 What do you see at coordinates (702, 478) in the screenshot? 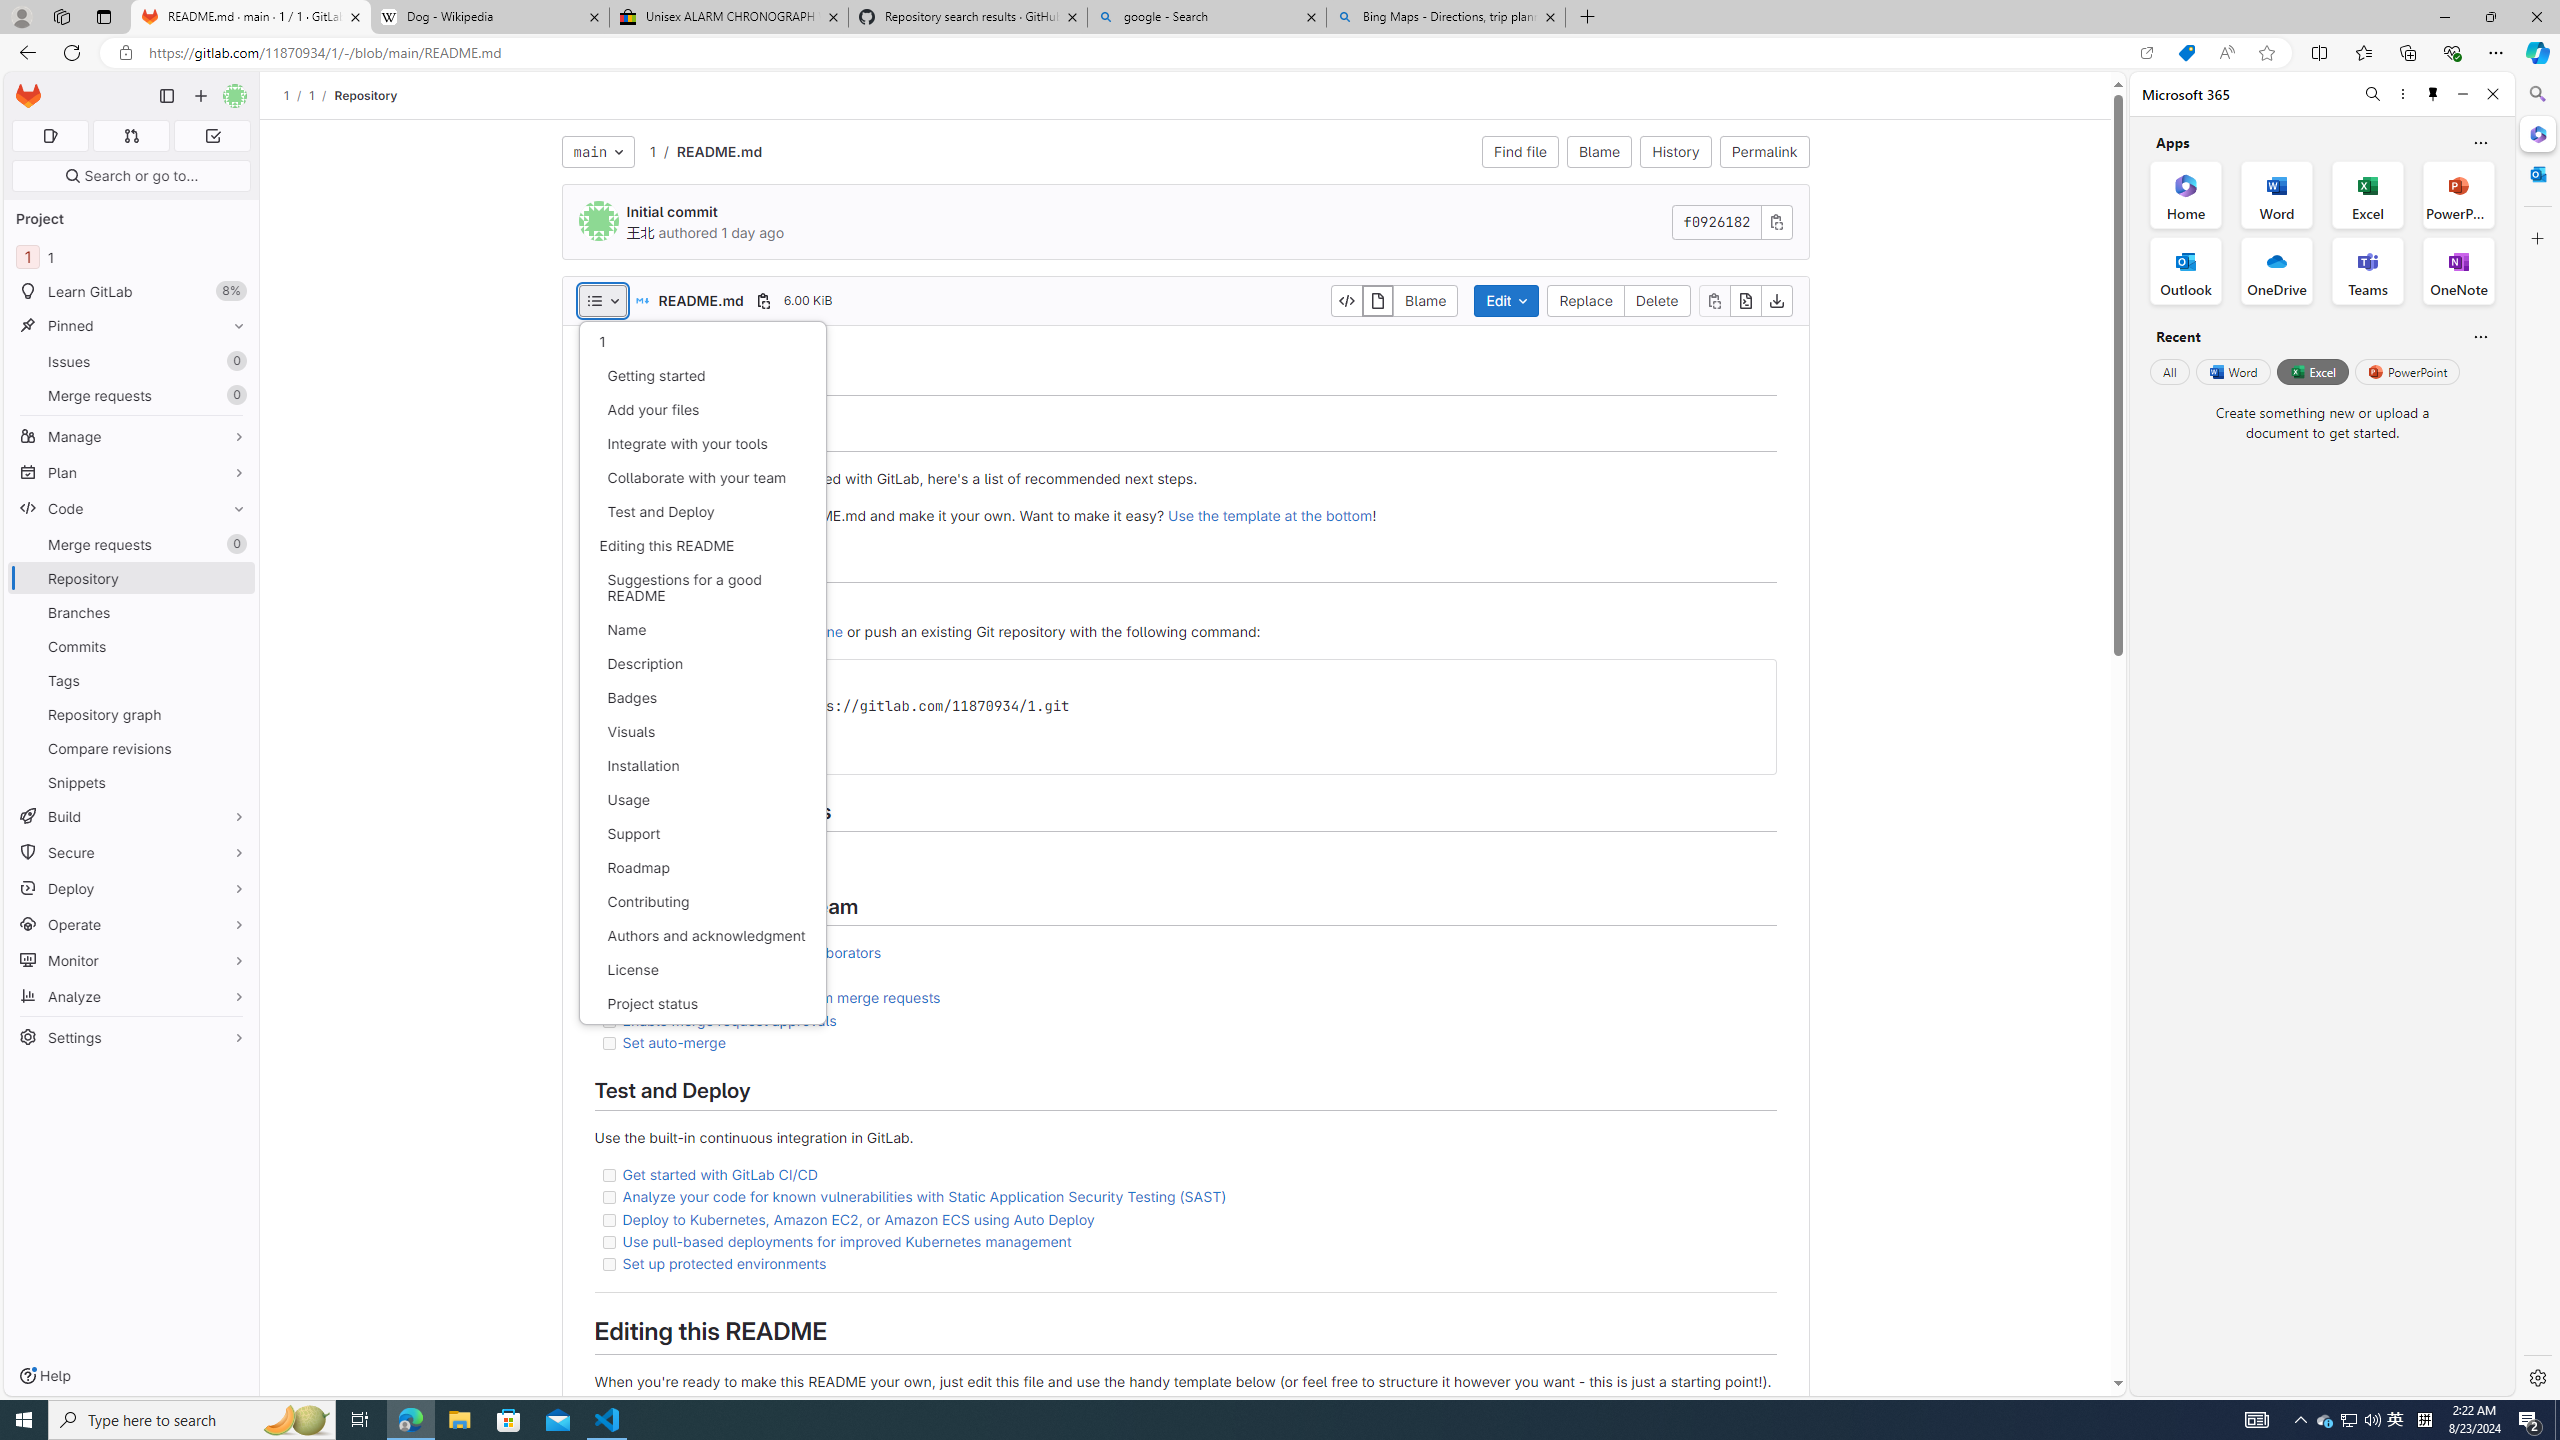
I see `Collaborate with your team` at bounding box center [702, 478].